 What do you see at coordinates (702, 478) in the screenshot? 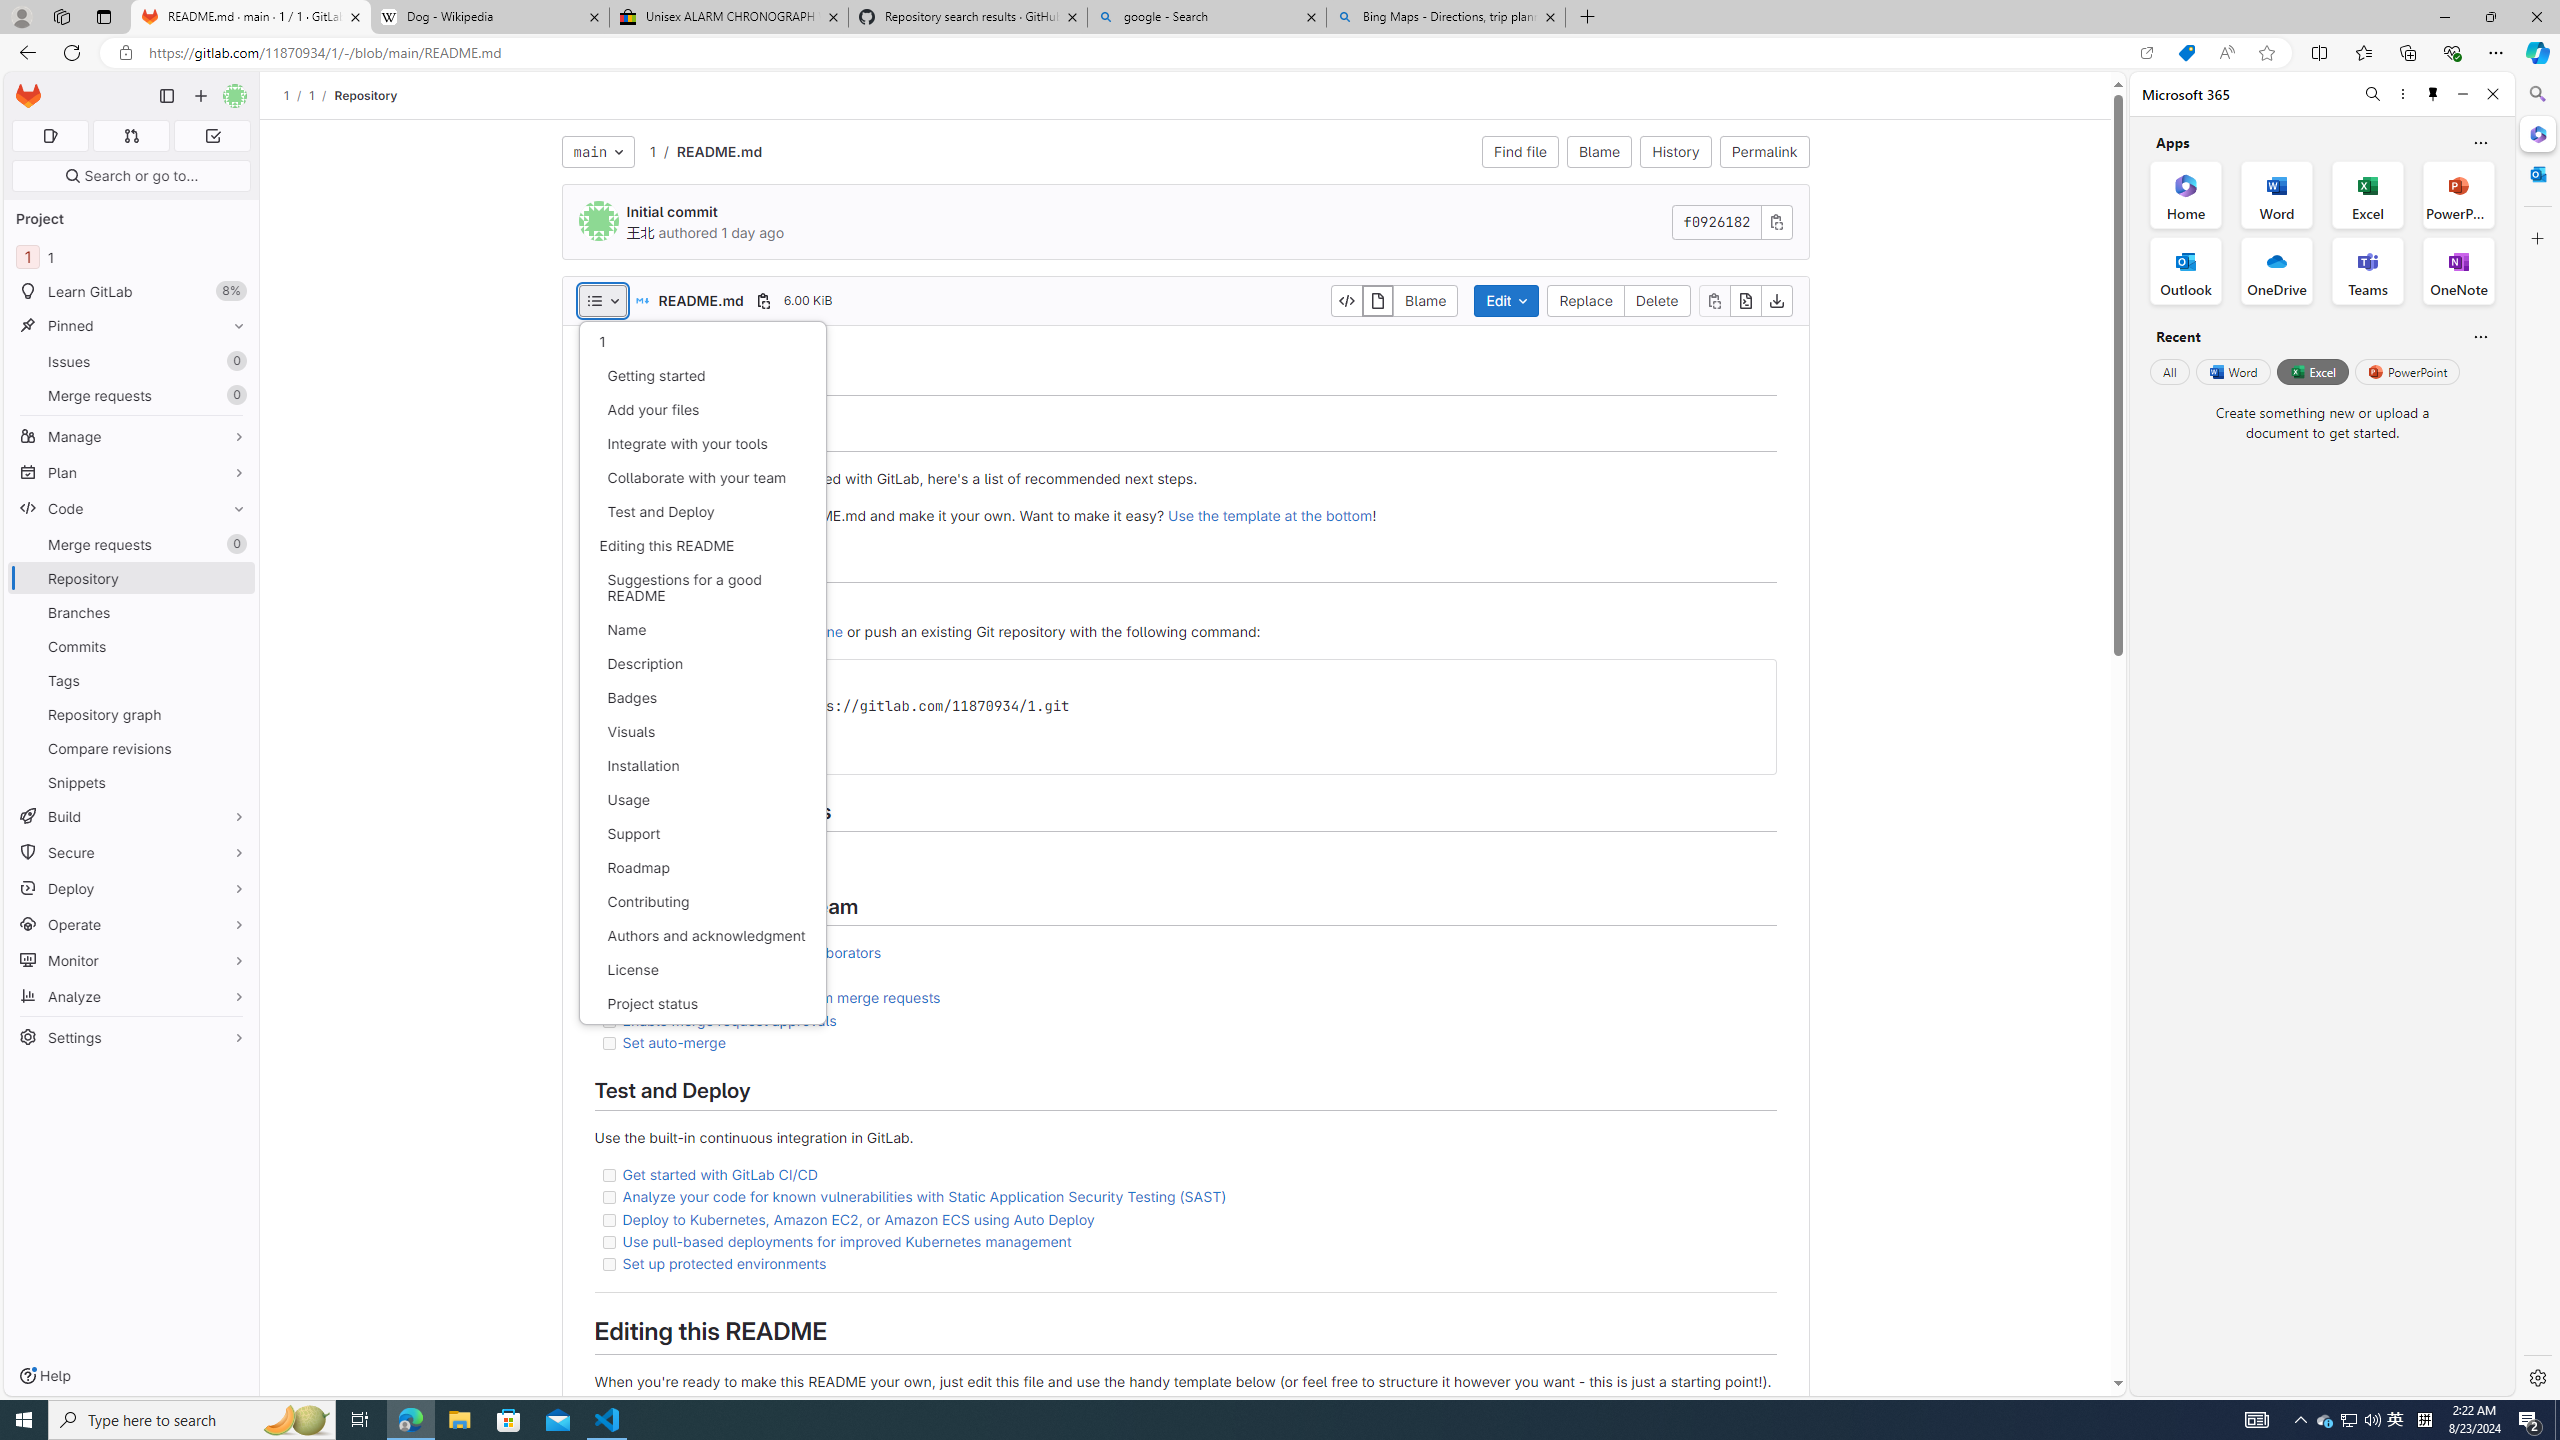
I see `Collaborate with your team` at bounding box center [702, 478].